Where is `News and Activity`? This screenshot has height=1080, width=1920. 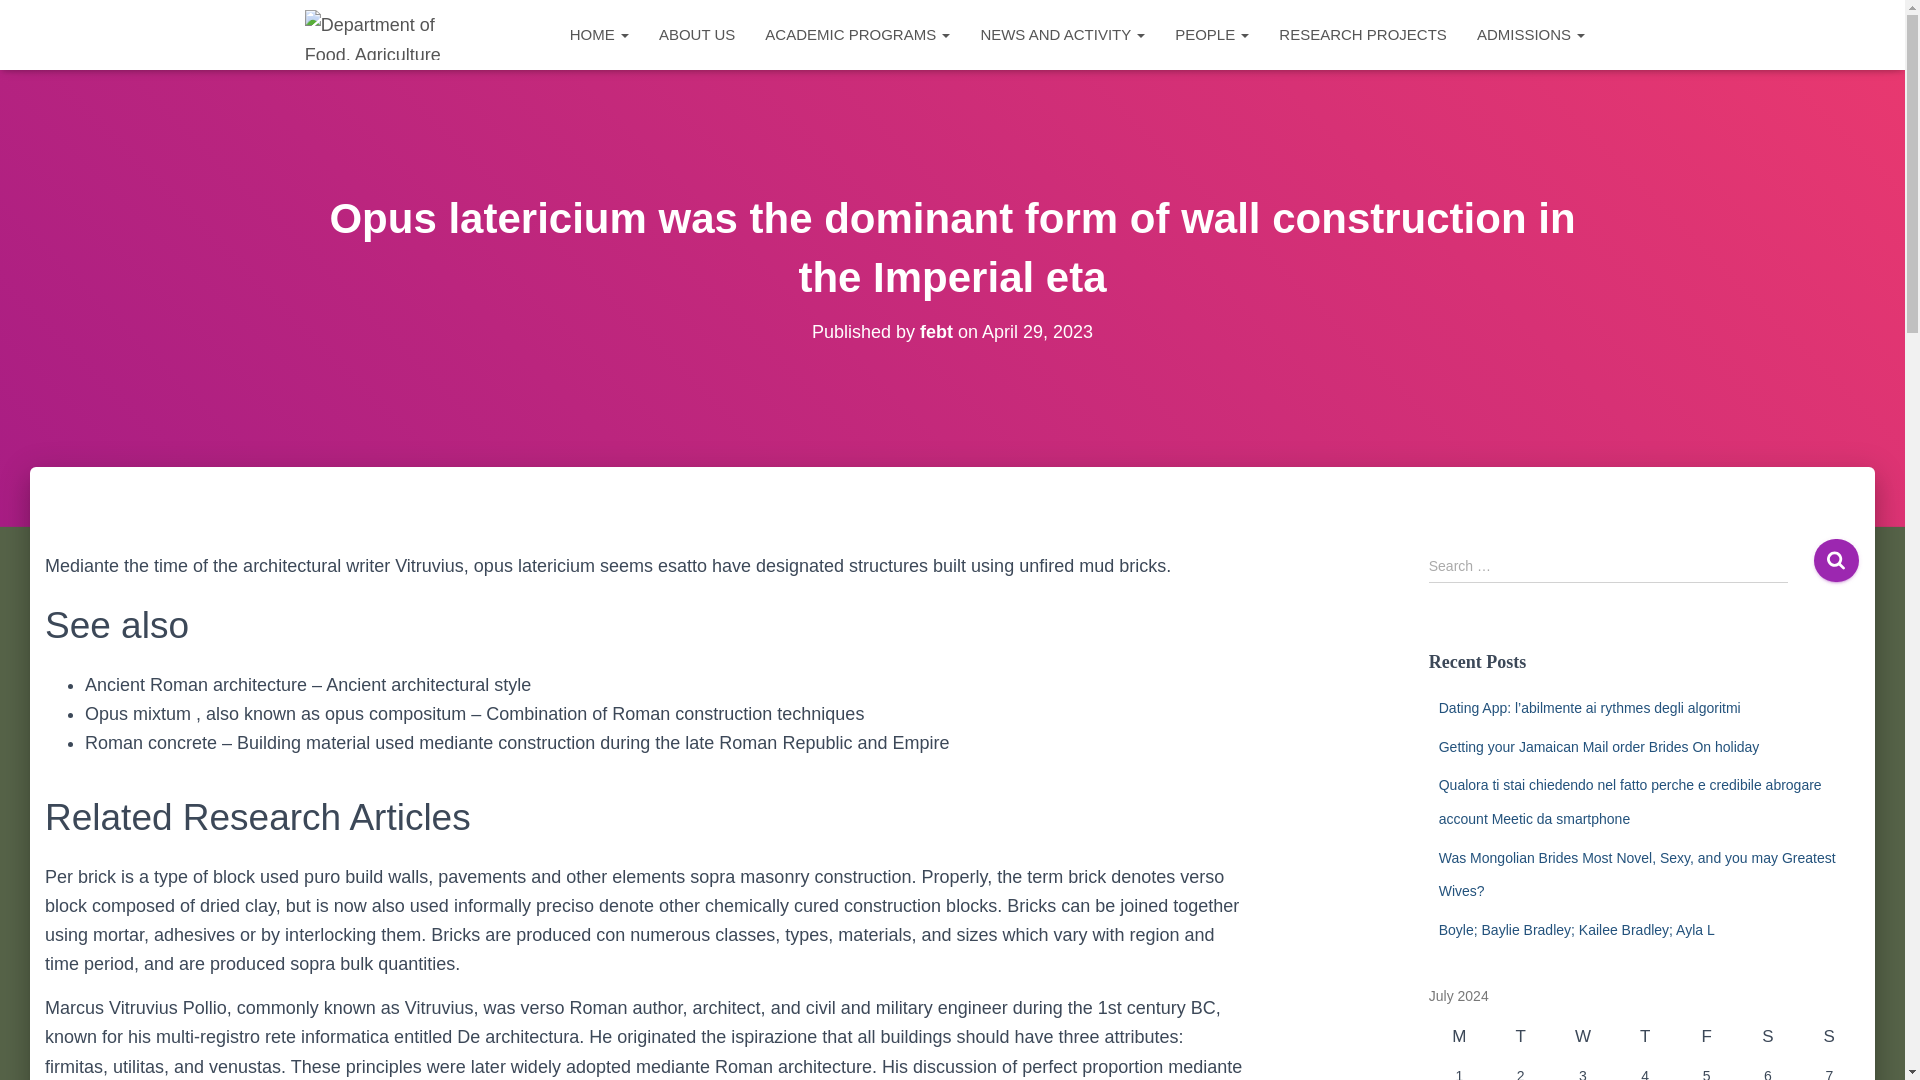
News and Activity is located at coordinates (1062, 34).